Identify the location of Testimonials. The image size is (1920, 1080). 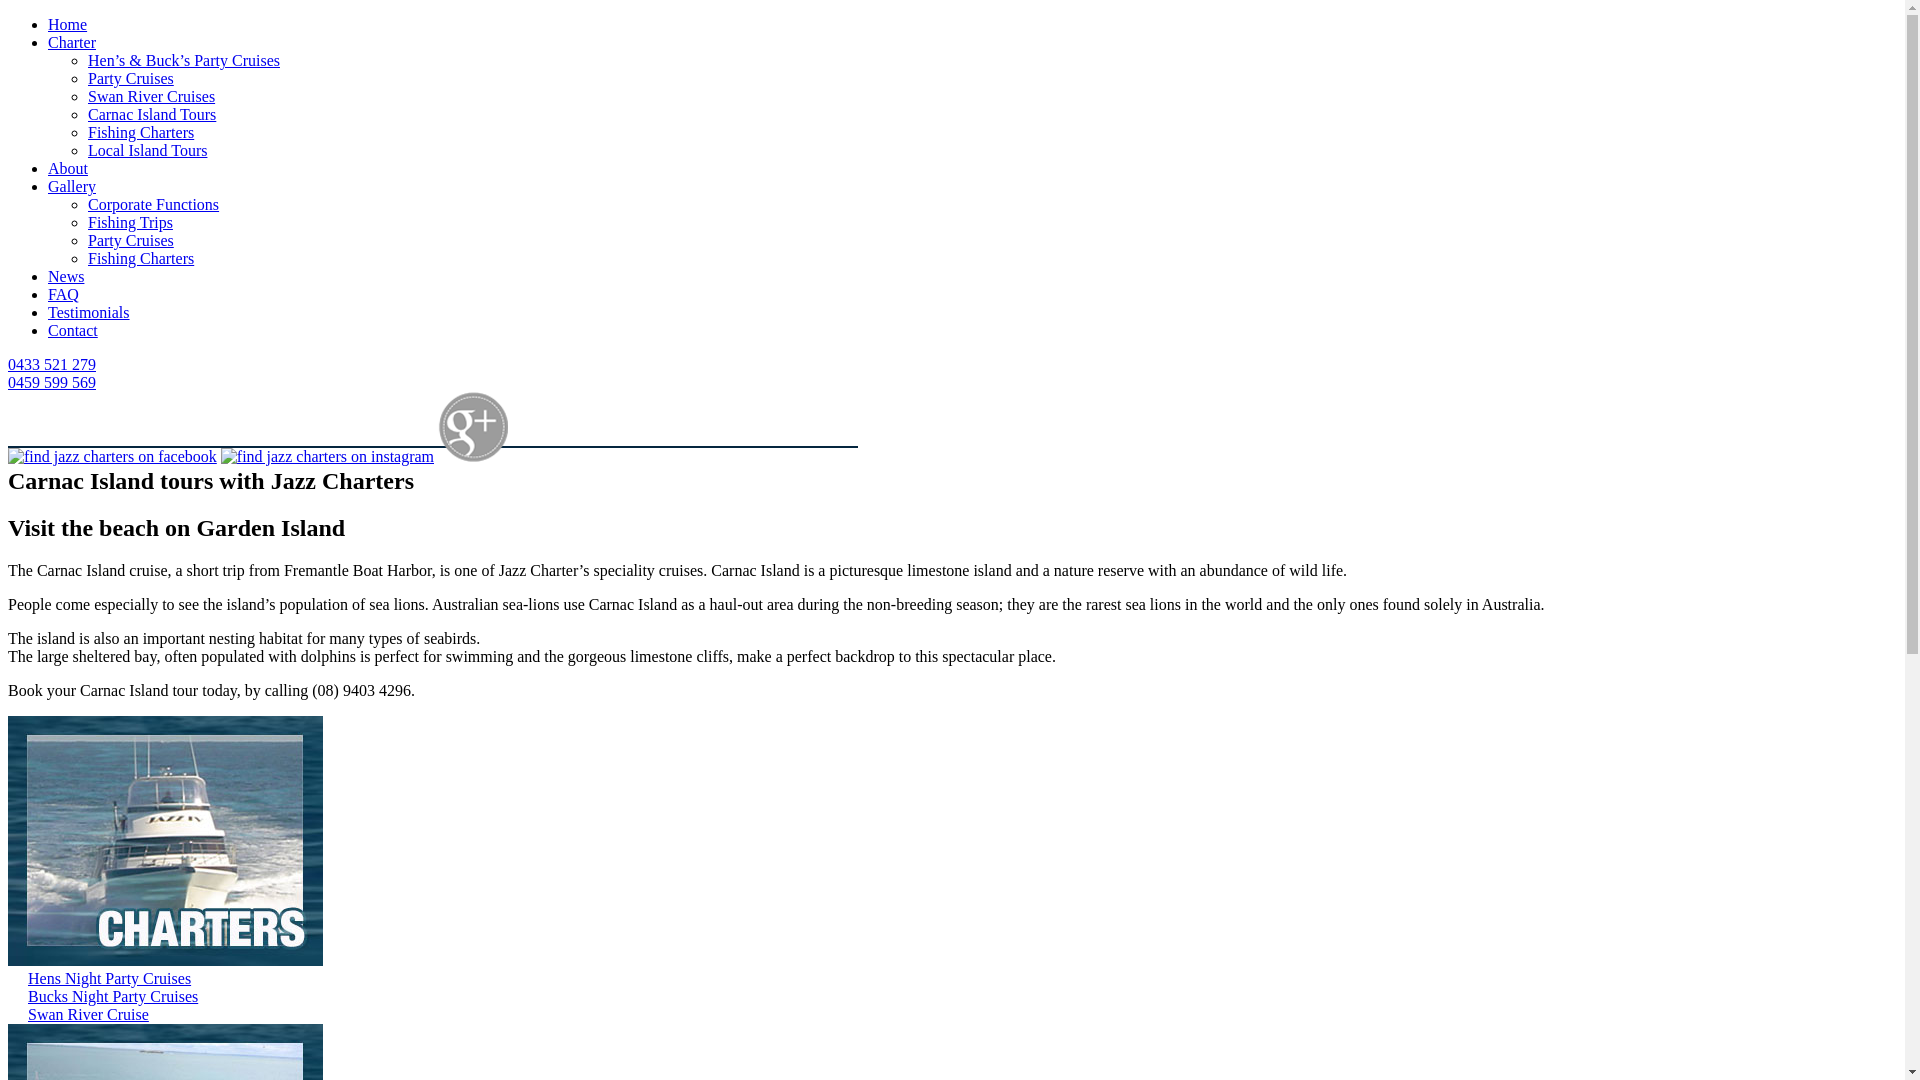
(89, 312).